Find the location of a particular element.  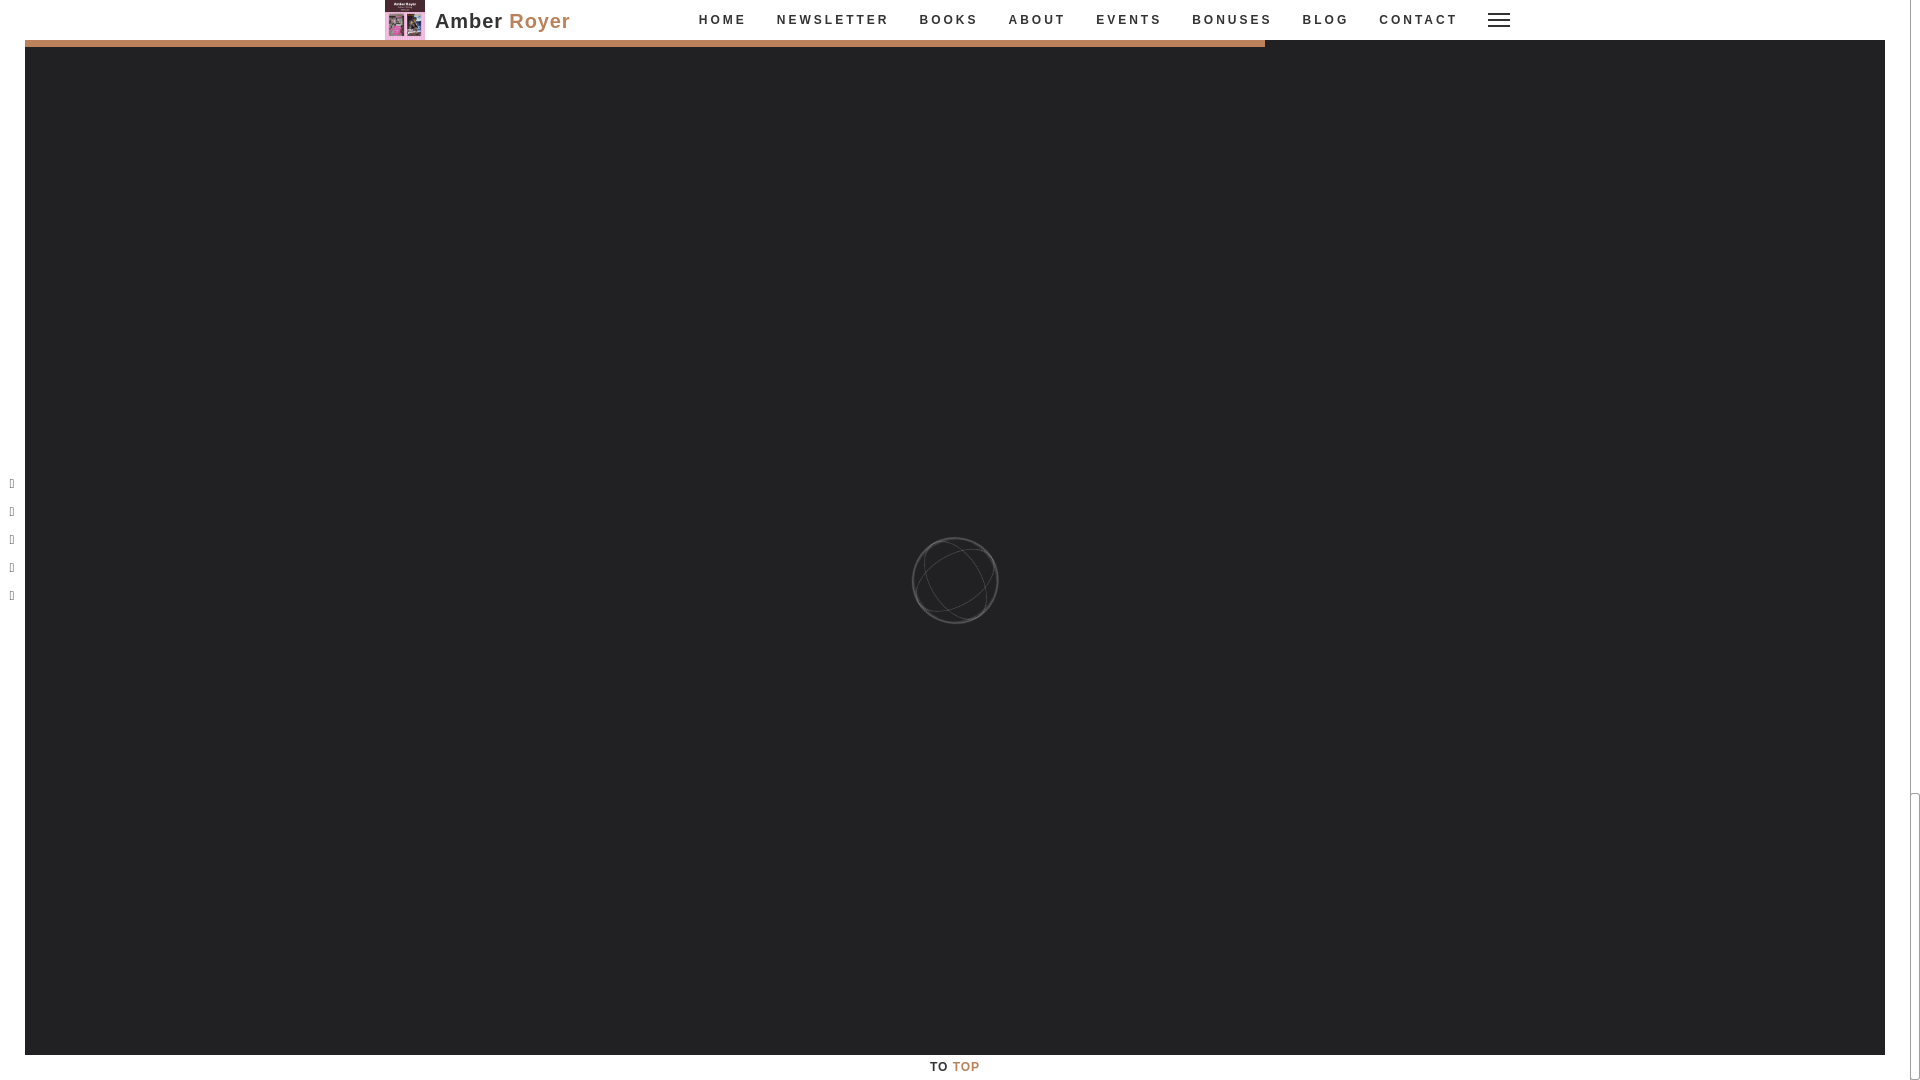

Friday is located at coordinates (1416, 218).